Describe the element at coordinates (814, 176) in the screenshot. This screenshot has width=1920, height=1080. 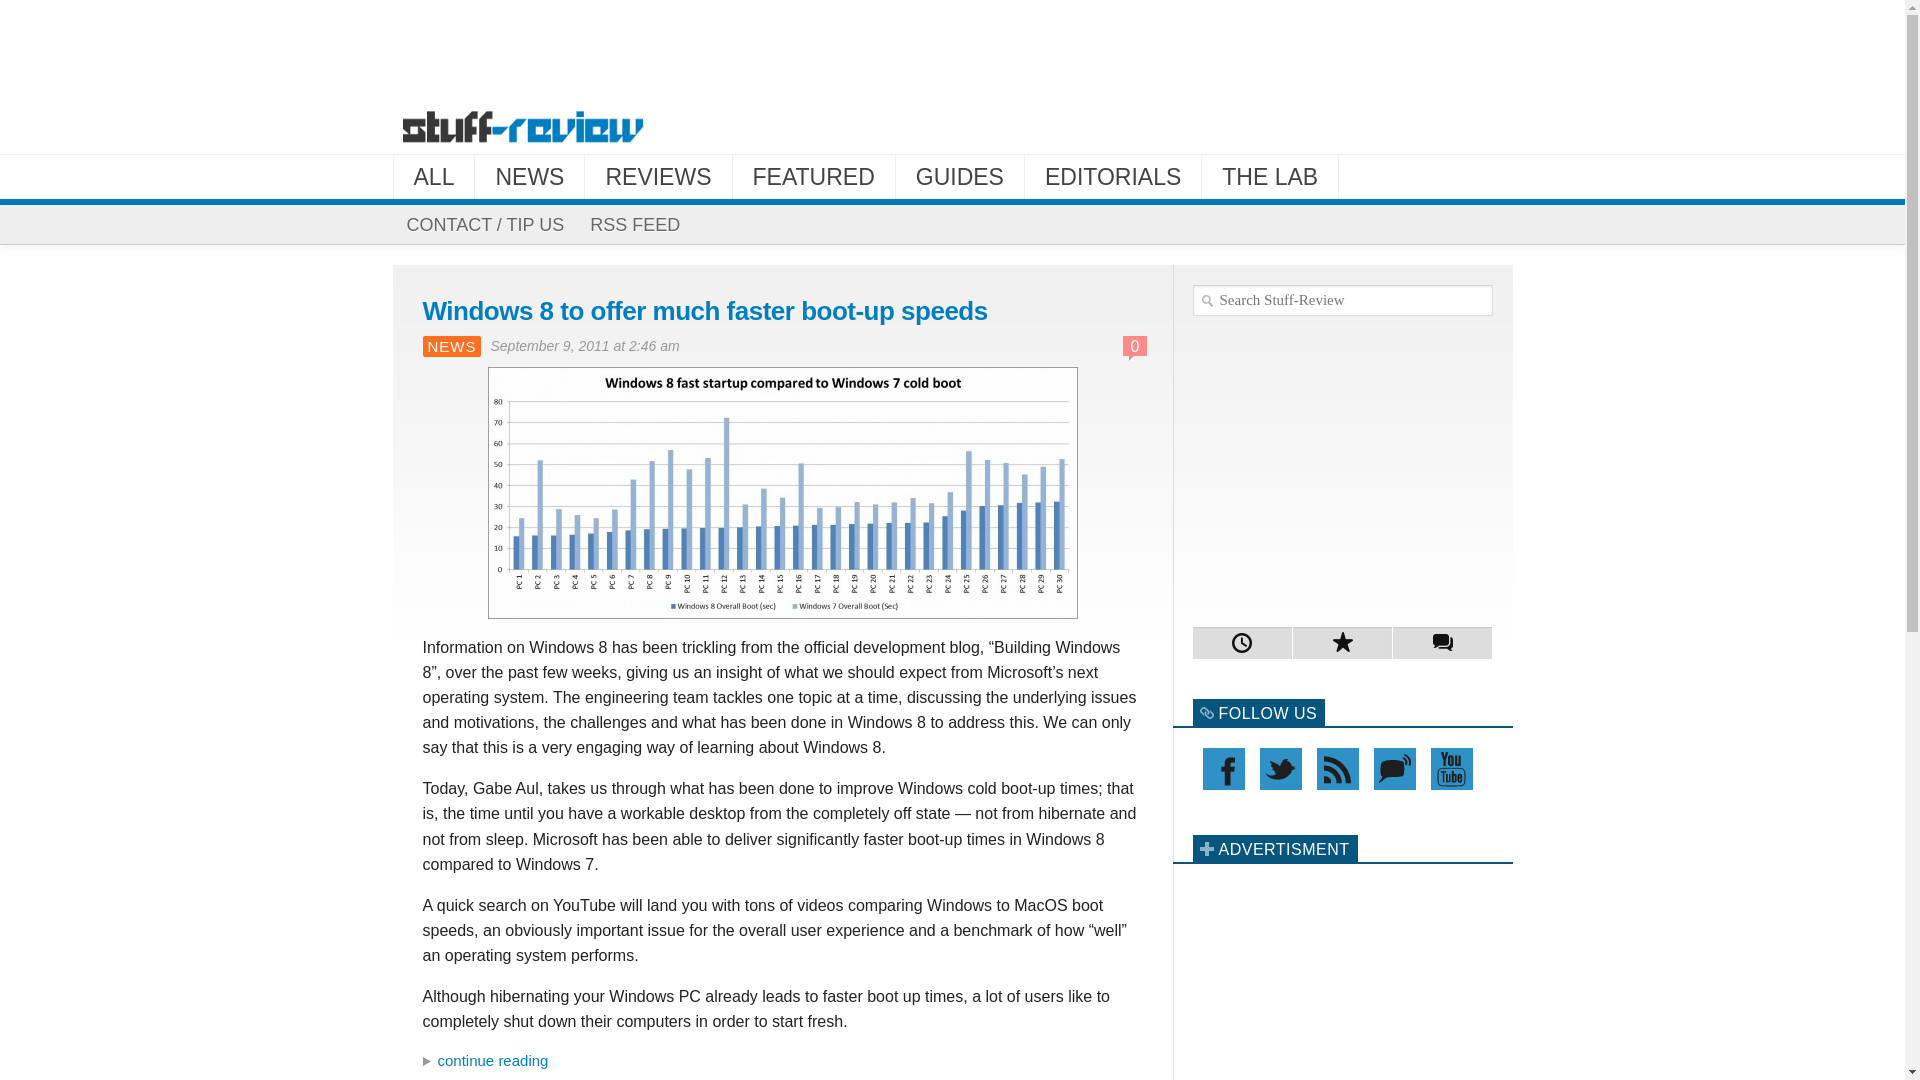
I see `FEATURED` at that location.